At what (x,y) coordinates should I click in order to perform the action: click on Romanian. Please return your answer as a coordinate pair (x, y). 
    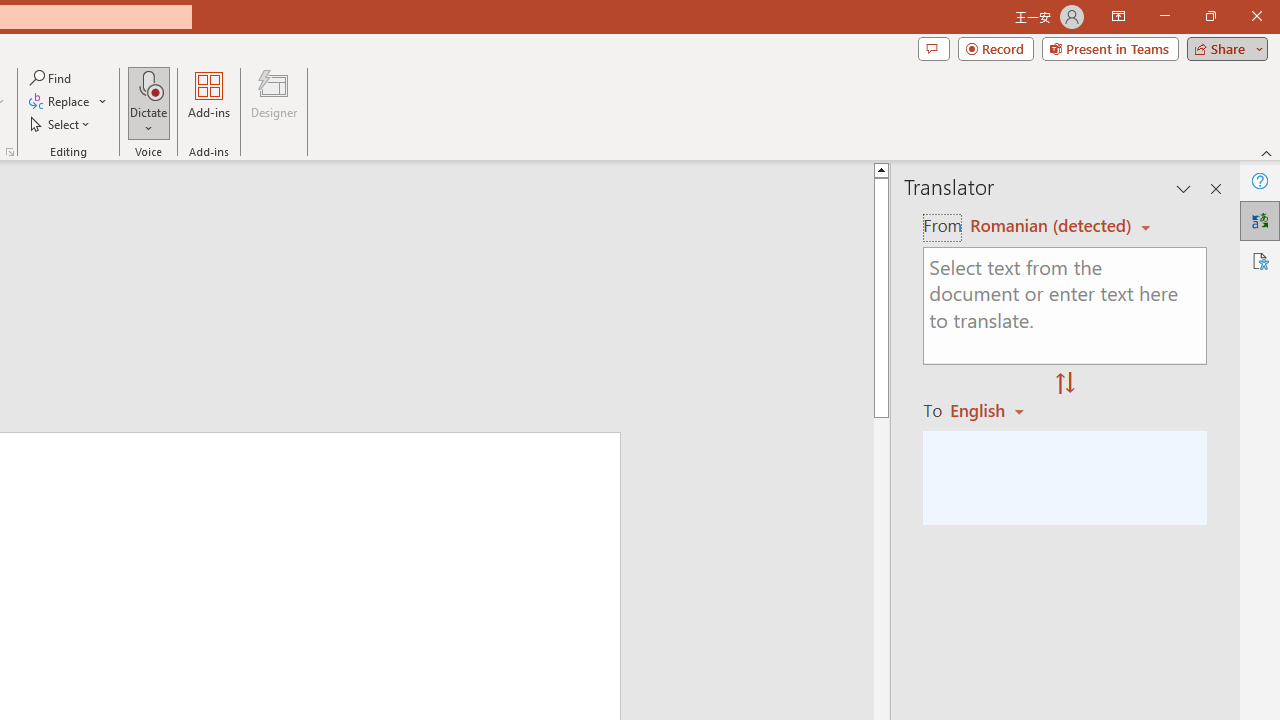
    Looking at the image, I should click on (994, 410).